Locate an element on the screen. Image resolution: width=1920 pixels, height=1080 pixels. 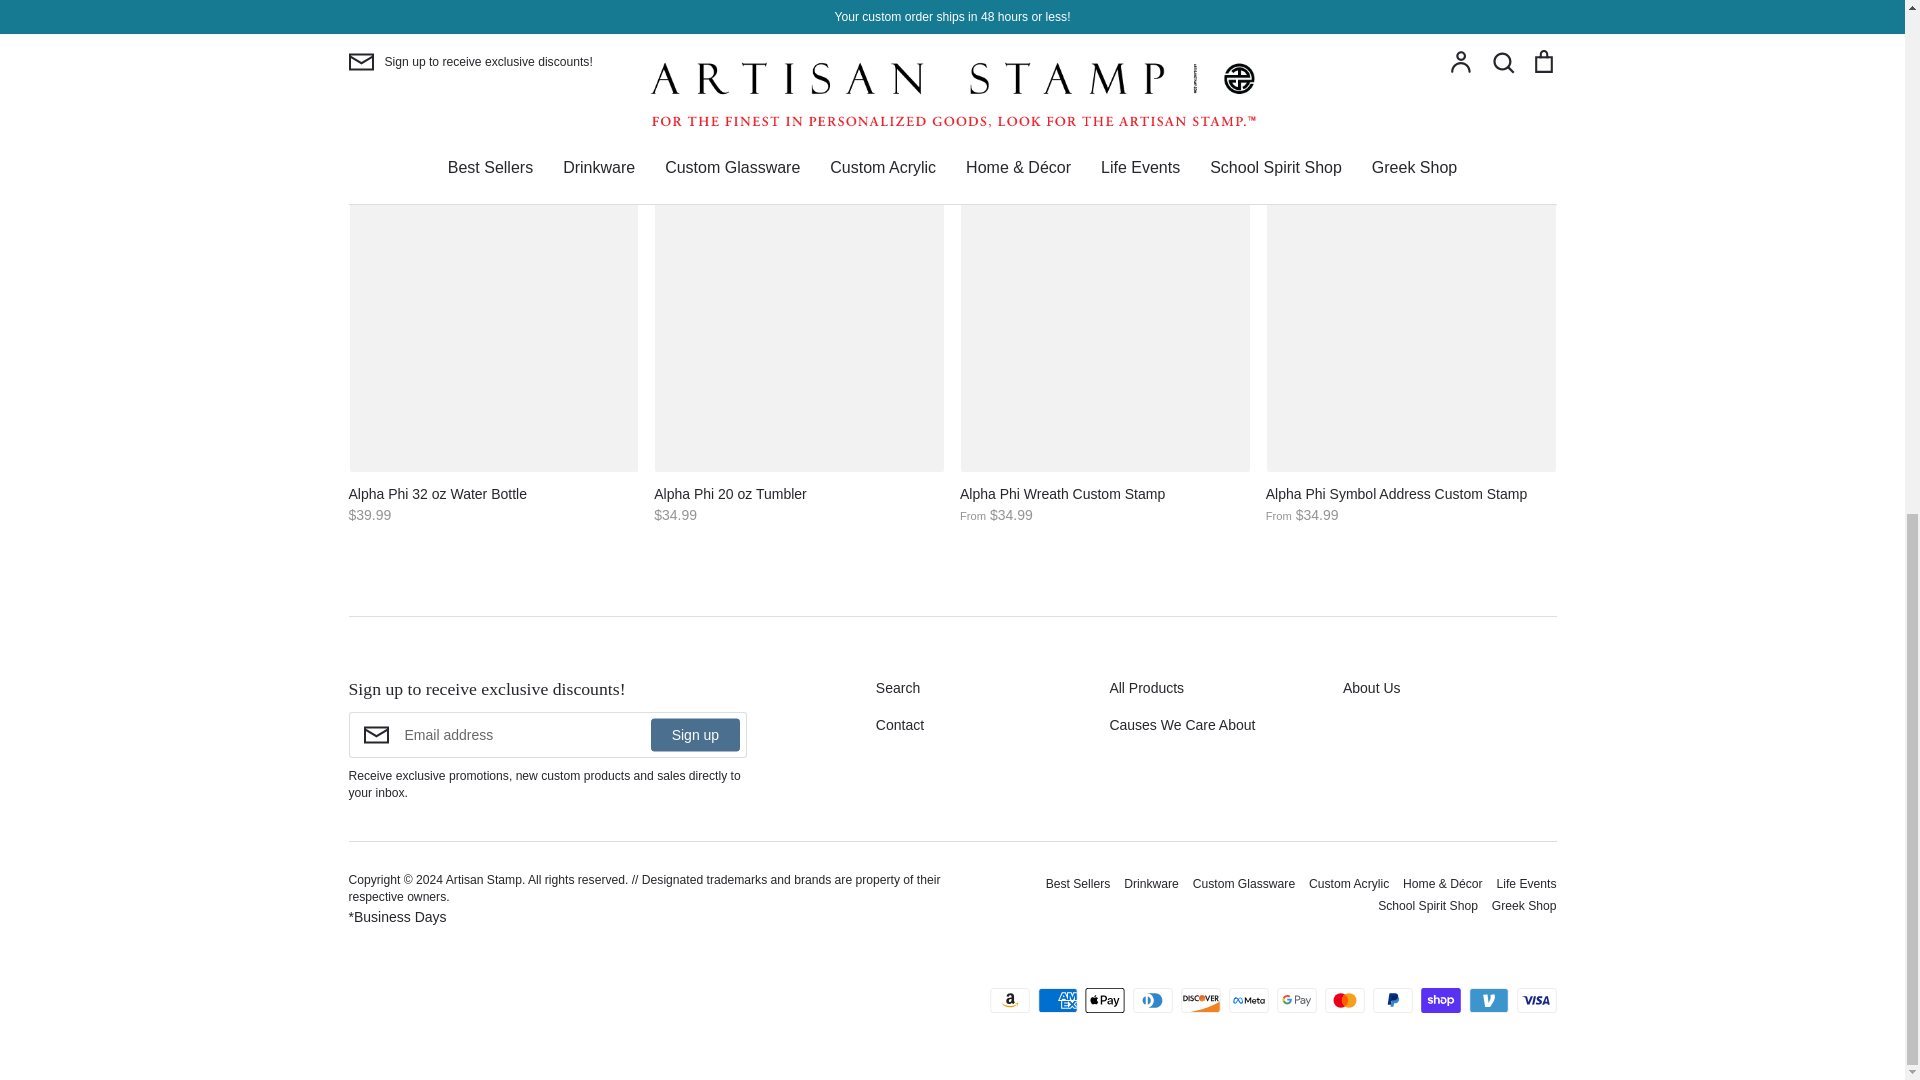
Google Pay is located at coordinates (1296, 1000).